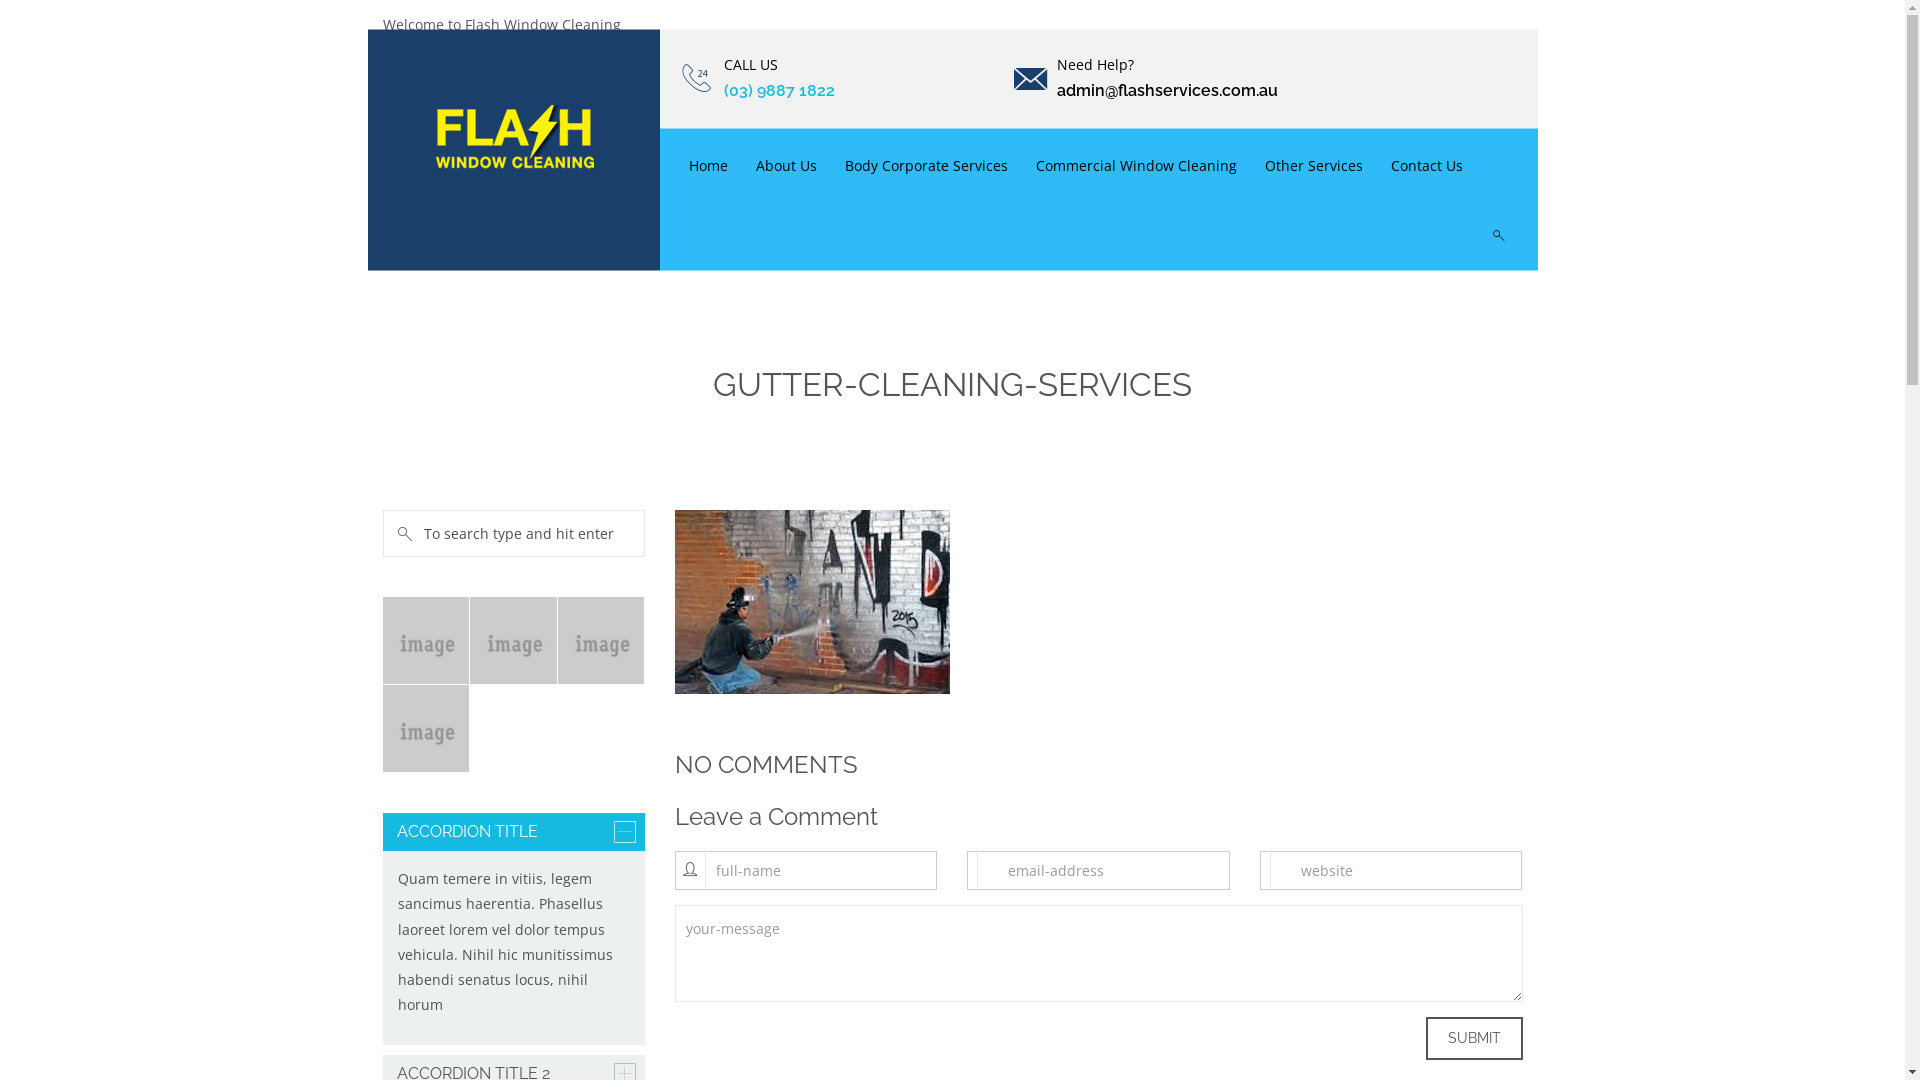 The width and height of the screenshot is (1920, 1080). What do you see at coordinates (439, 452) in the screenshot?
I see `NEXT` at bounding box center [439, 452].